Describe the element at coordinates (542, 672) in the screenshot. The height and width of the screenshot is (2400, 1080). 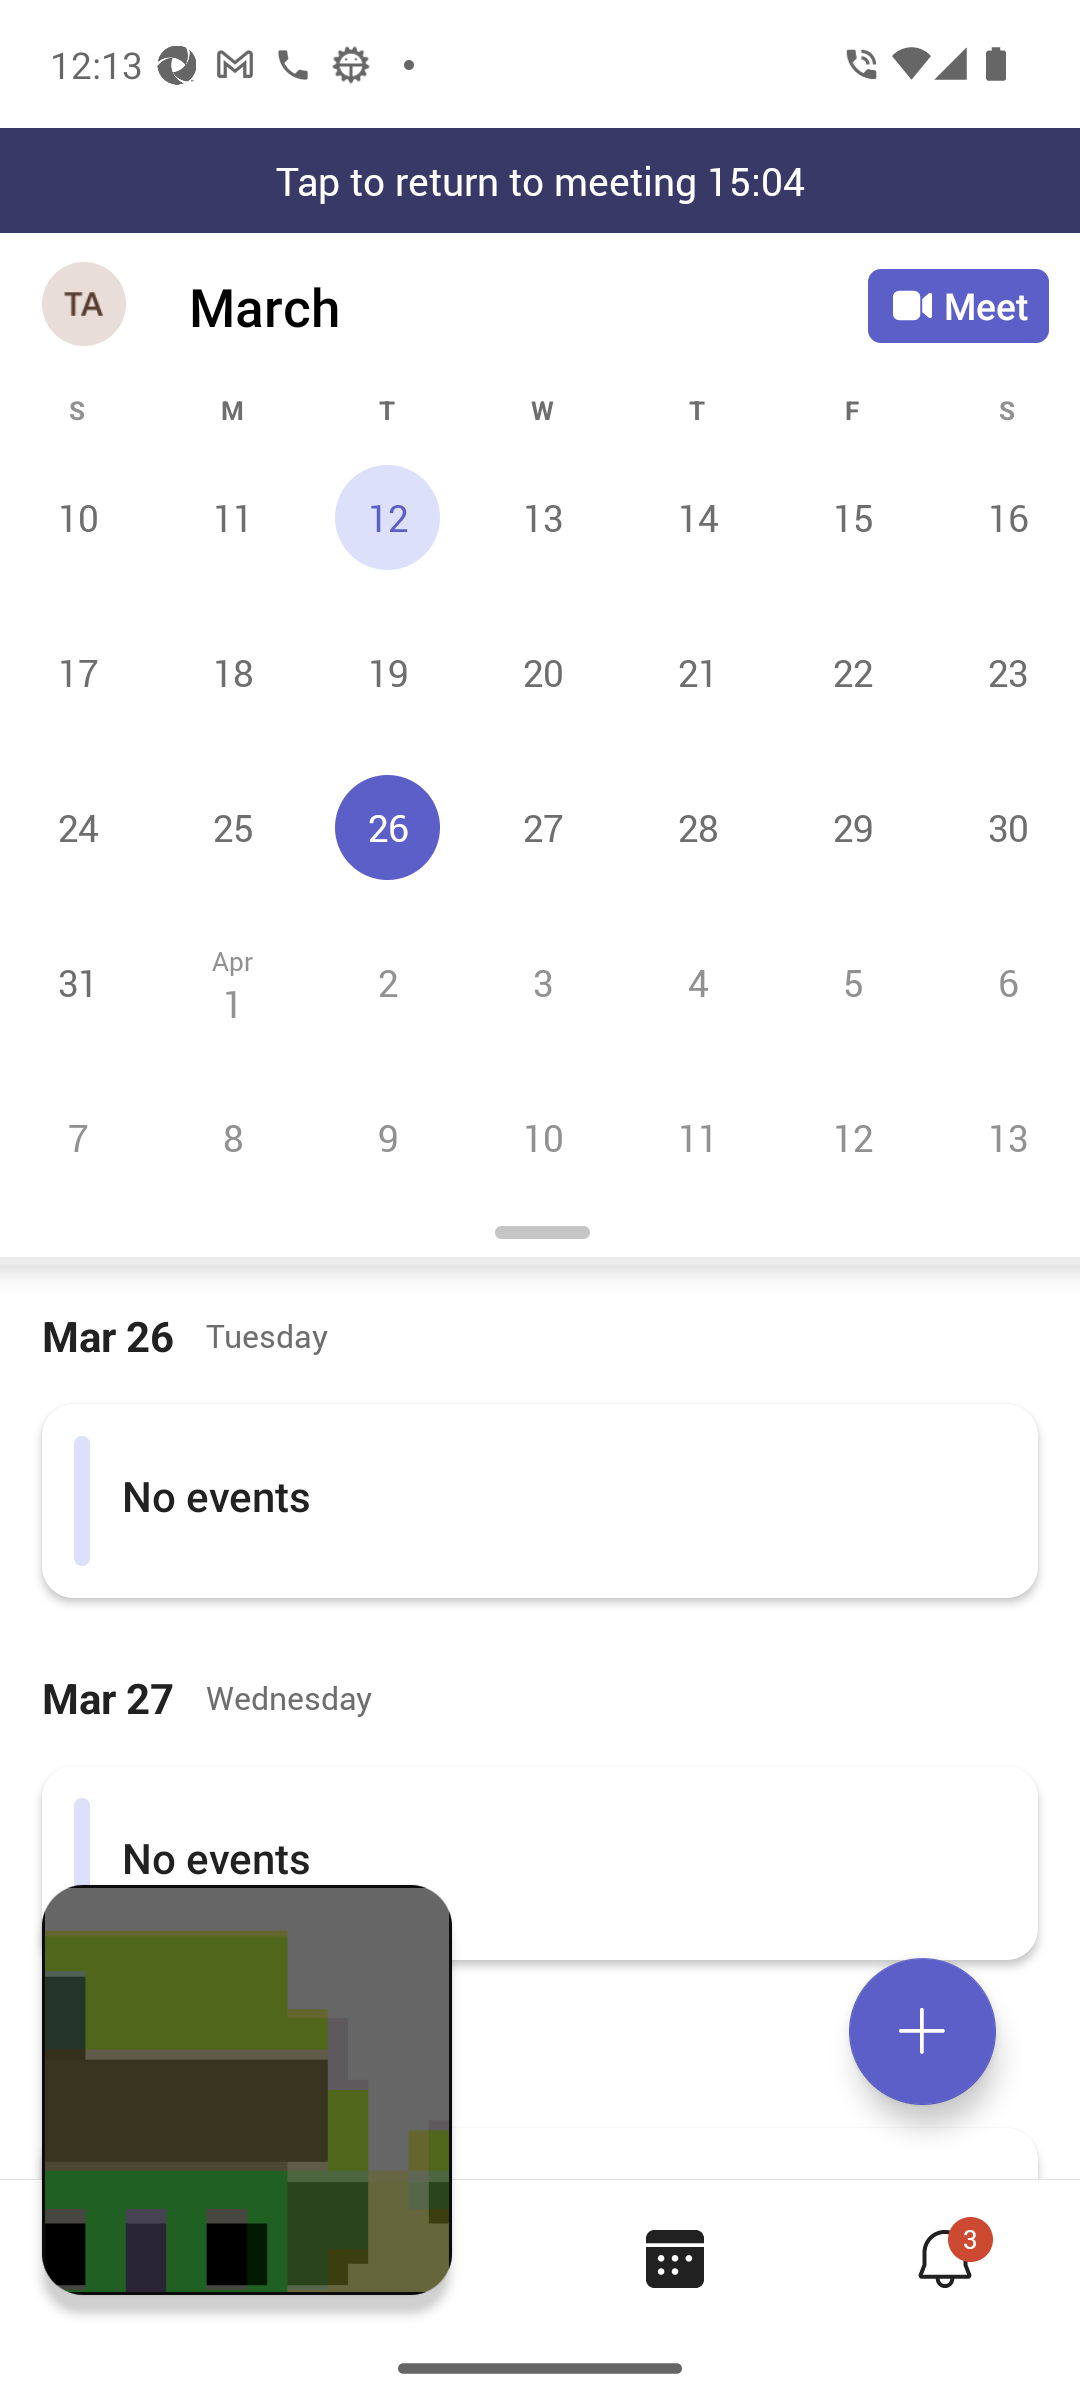
I see `Wednesday, March 20 20` at that location.